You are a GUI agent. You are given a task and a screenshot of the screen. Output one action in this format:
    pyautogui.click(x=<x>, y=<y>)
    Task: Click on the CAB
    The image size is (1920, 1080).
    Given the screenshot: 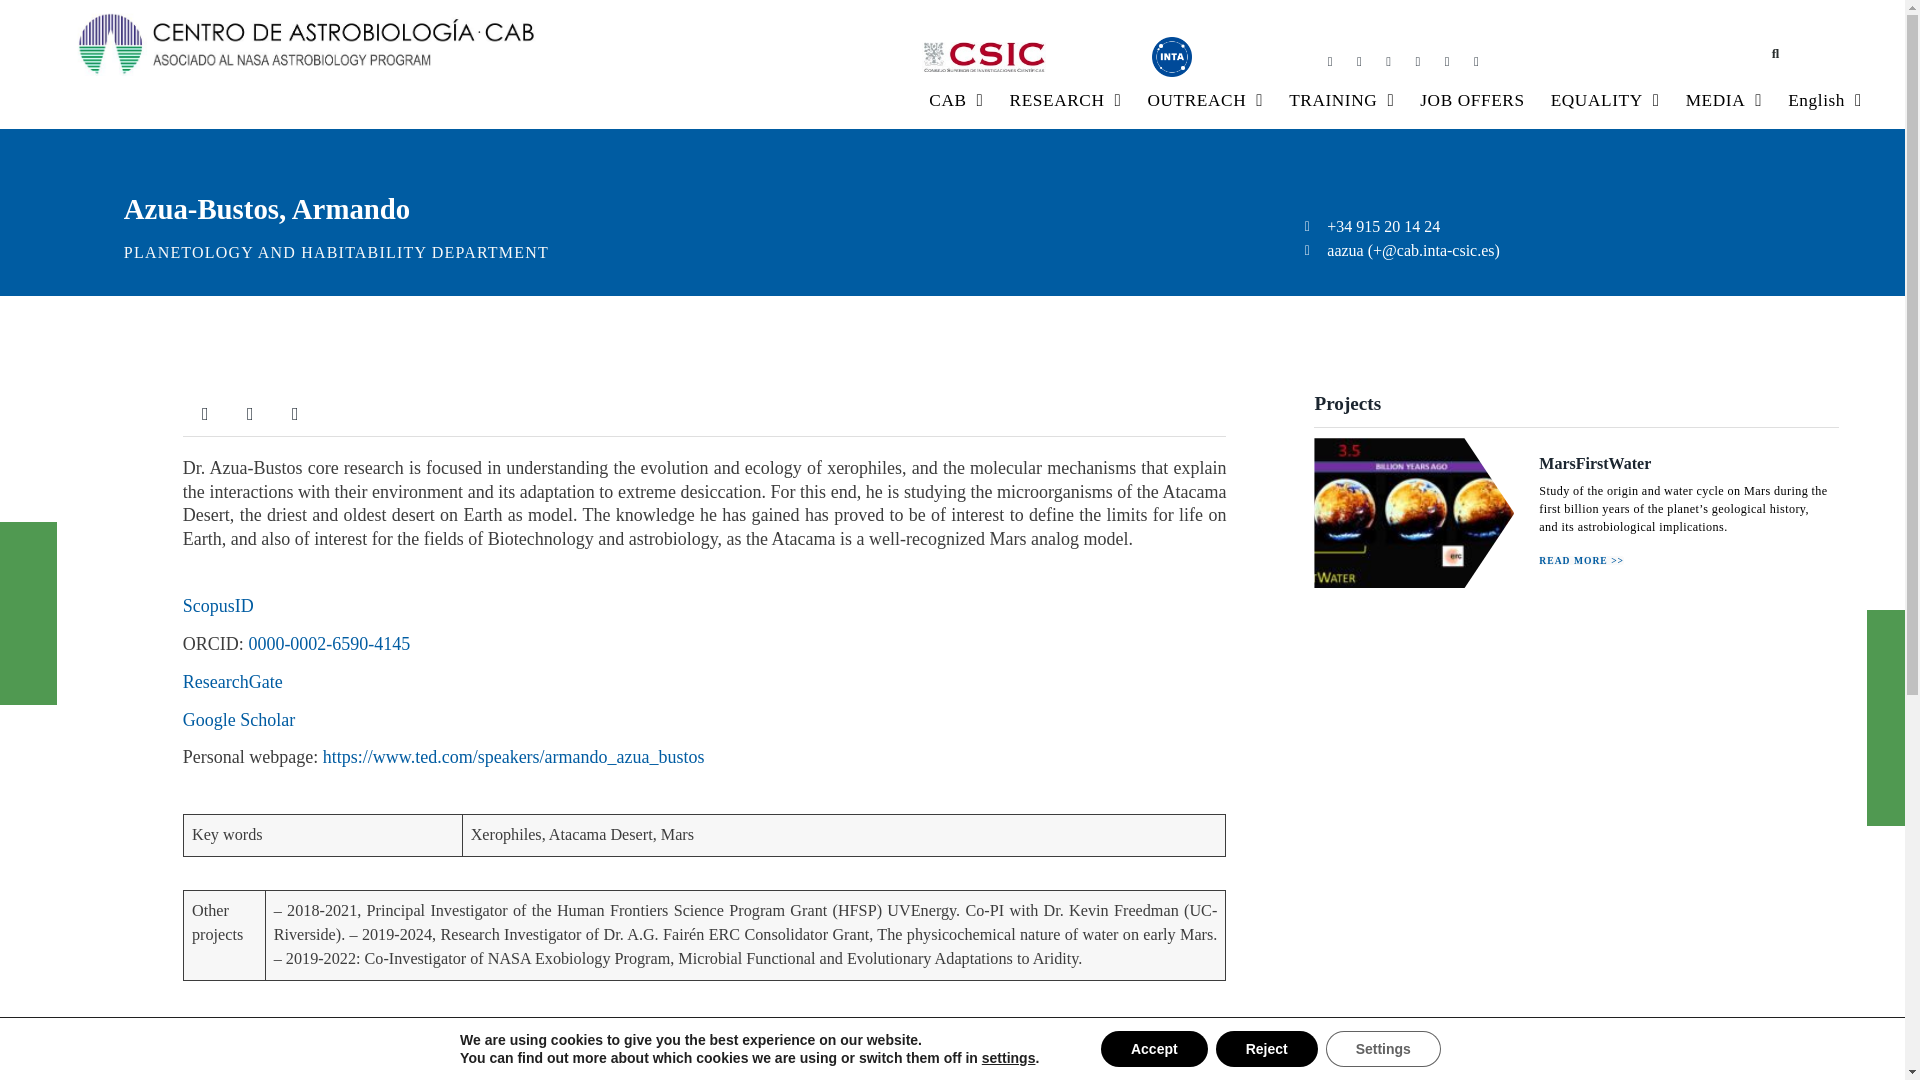 What is the action you would take?
    pyautogui.click(x=956, y=100)
    